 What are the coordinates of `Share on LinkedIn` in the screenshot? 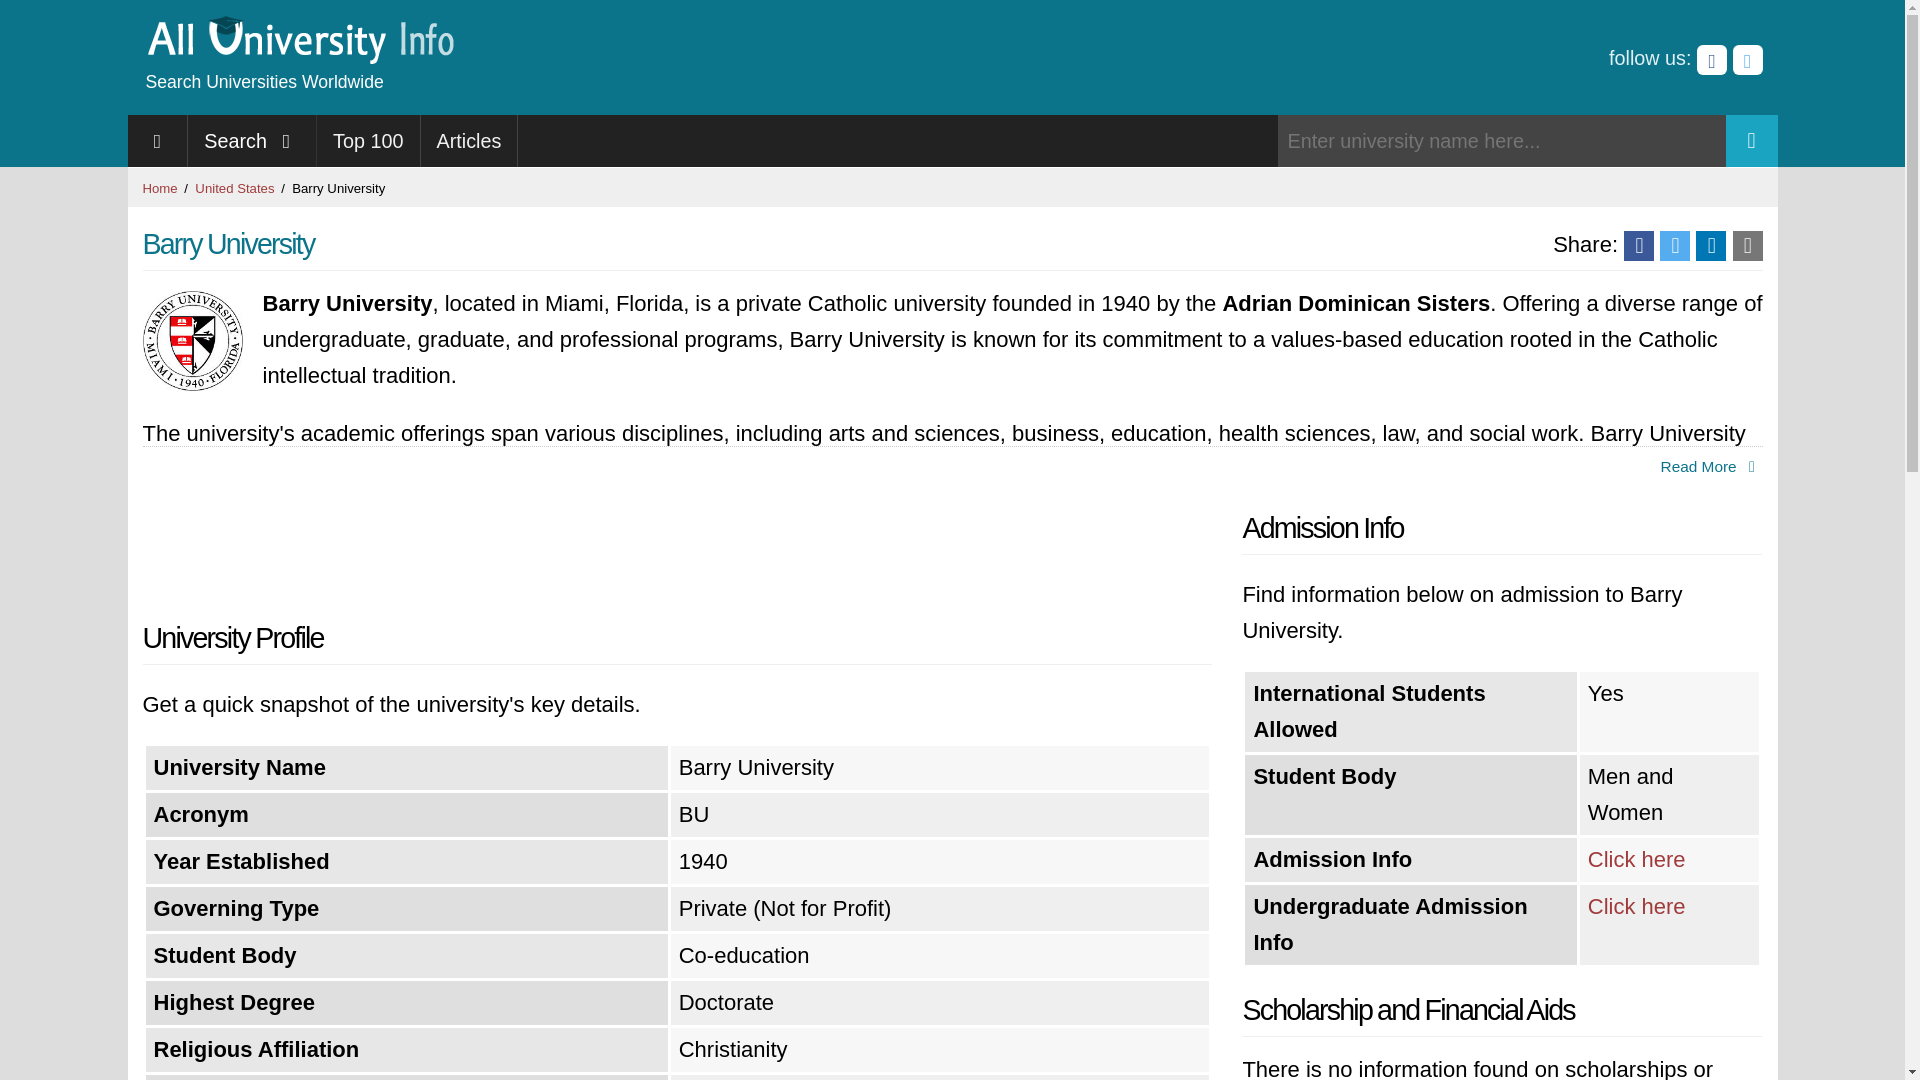 It's located at (1710, 246).